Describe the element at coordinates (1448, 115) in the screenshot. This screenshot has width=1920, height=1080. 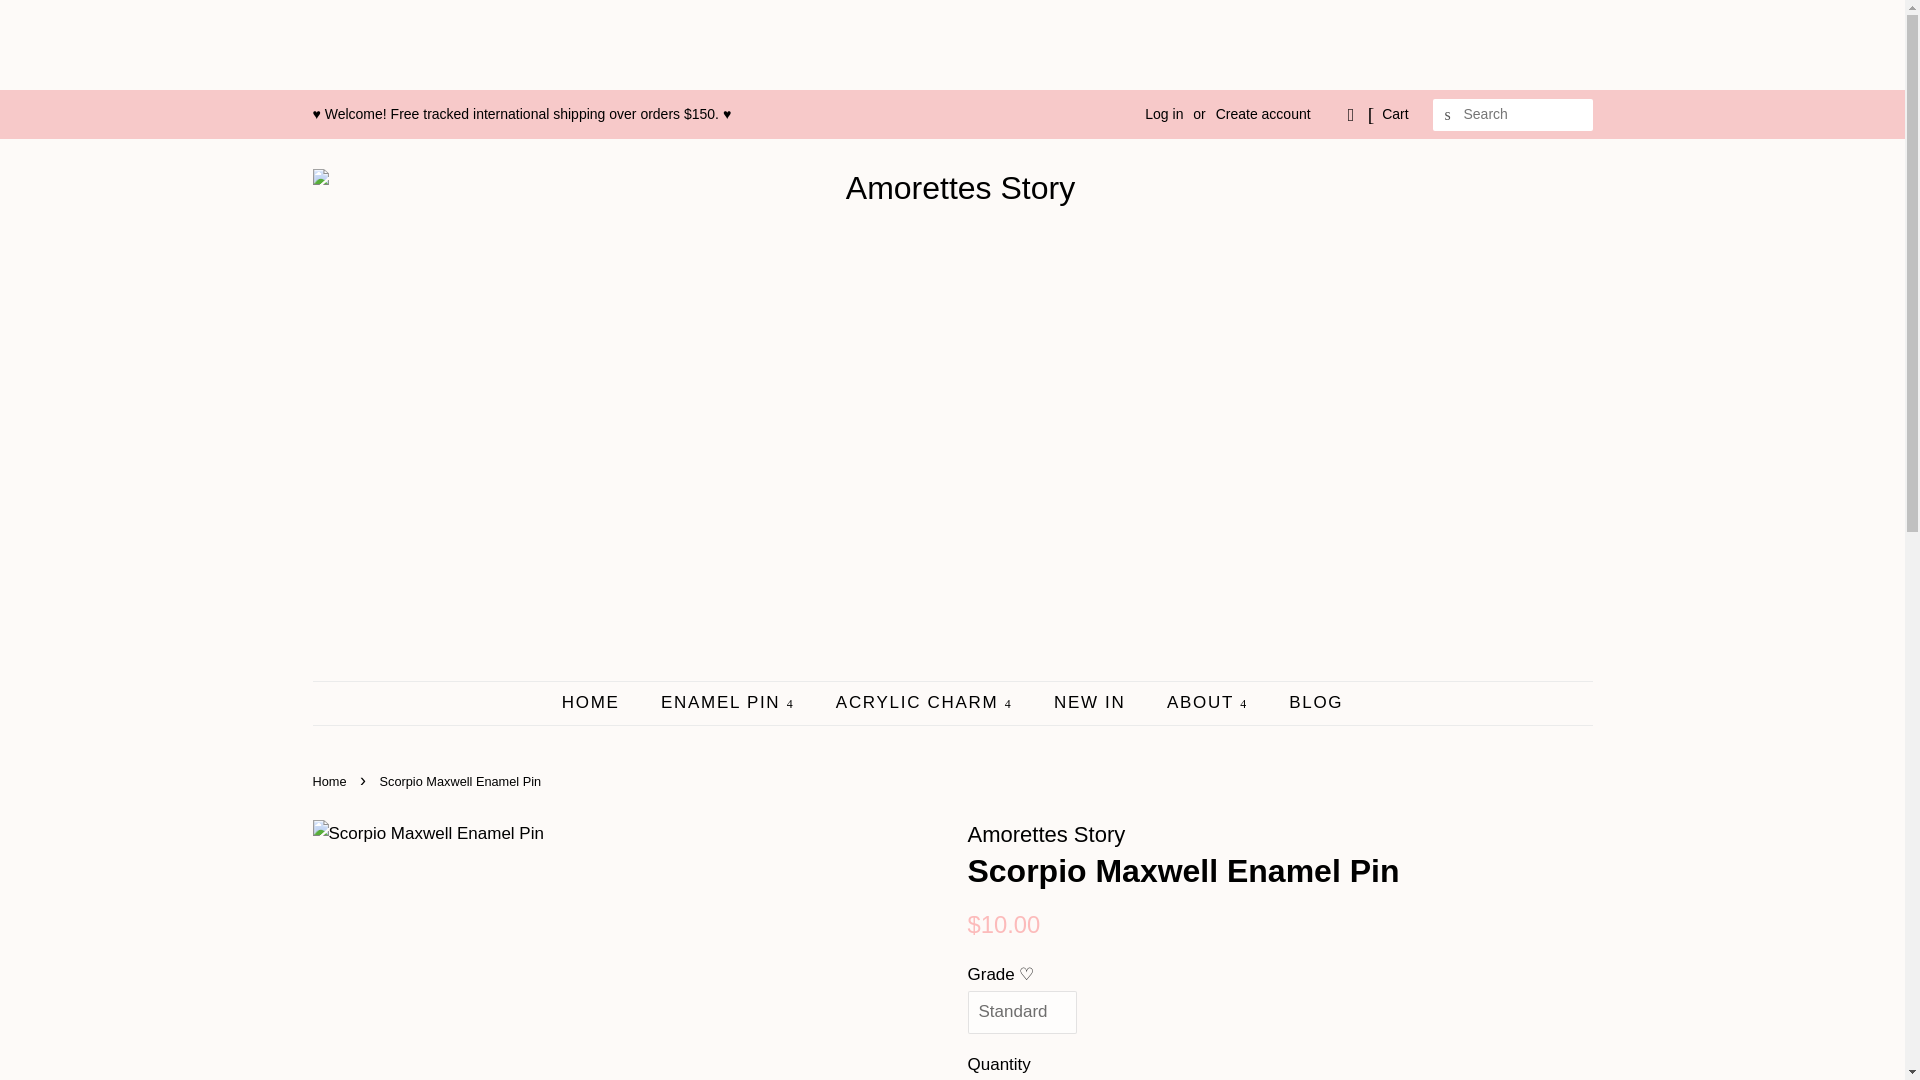
I see `SEARCH` at that location.